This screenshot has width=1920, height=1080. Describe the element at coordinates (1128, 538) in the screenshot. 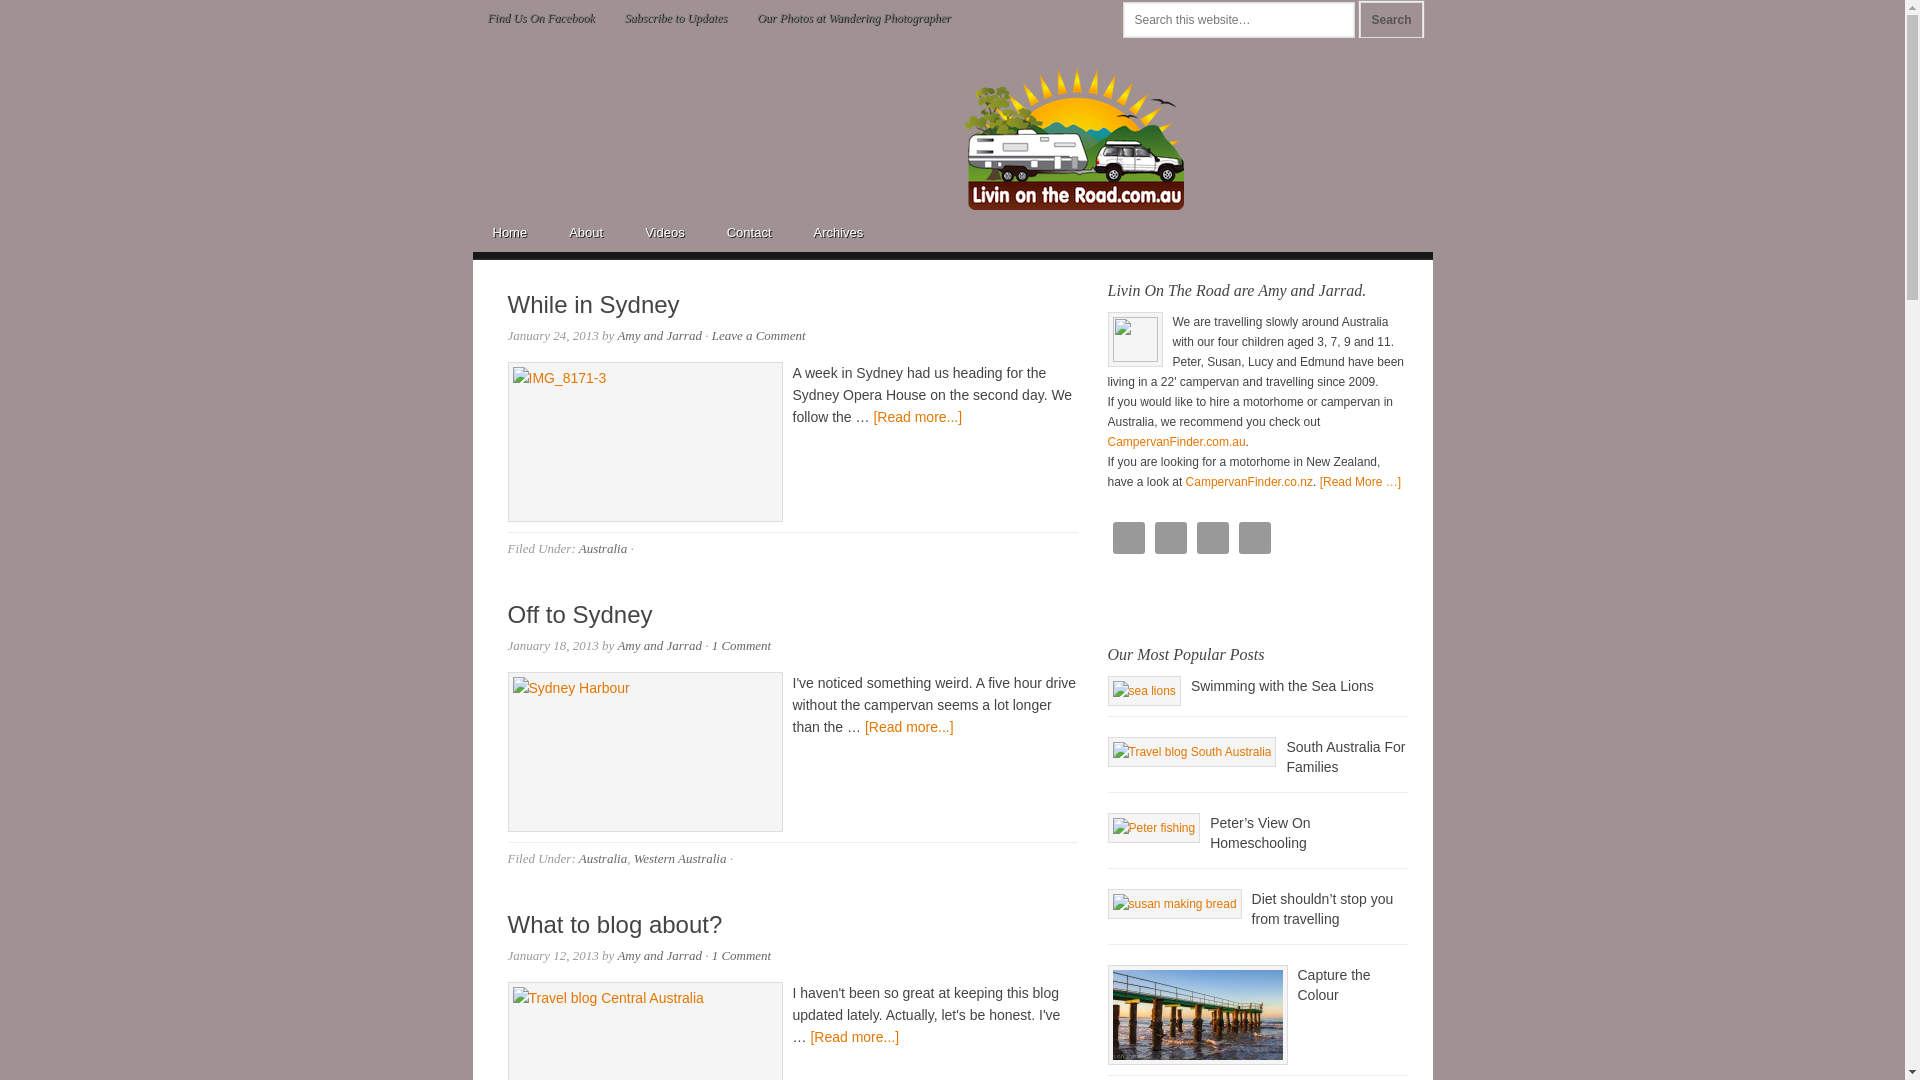

I see `Email` at that location.